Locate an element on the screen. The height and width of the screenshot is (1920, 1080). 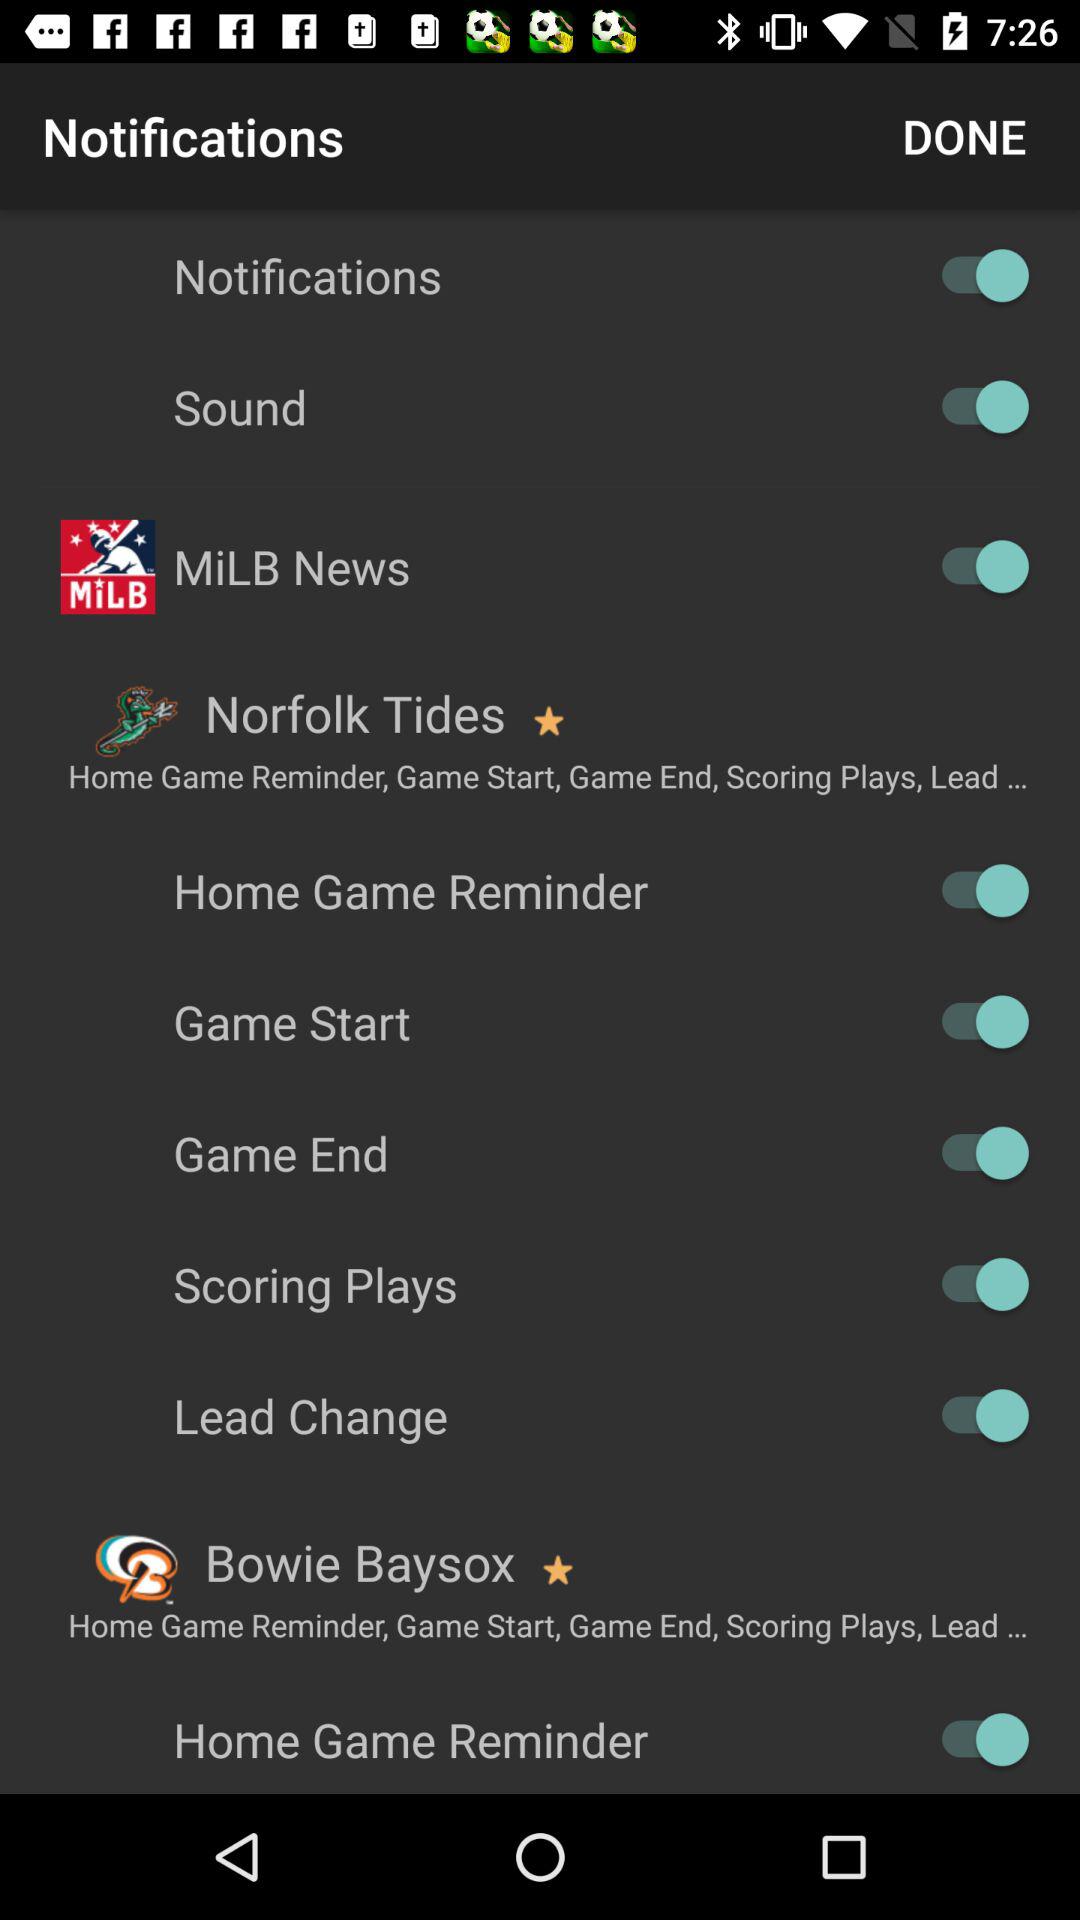
enable switch is located at coordinates (976, 890).